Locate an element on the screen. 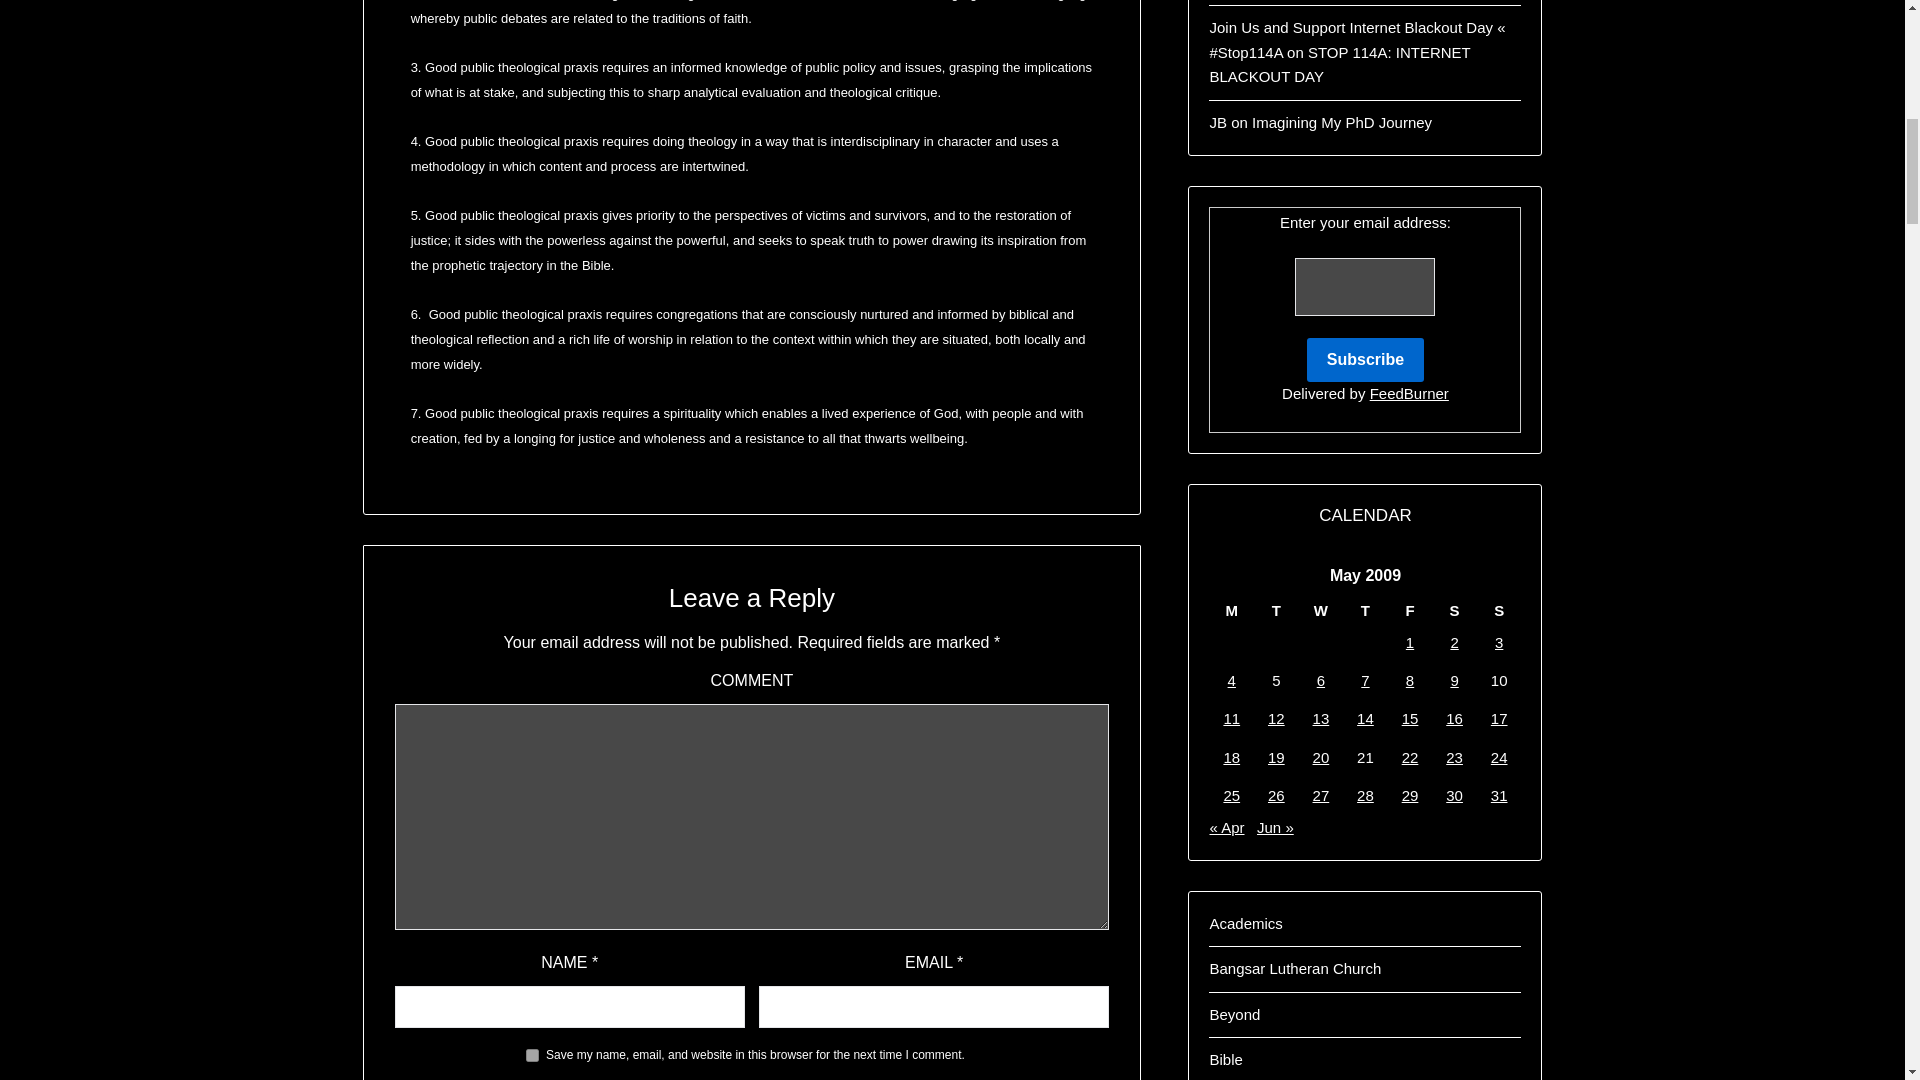 The height and width of the screenshot is (1080, 1920). Tuesday is located at coordinates (1276, 611).